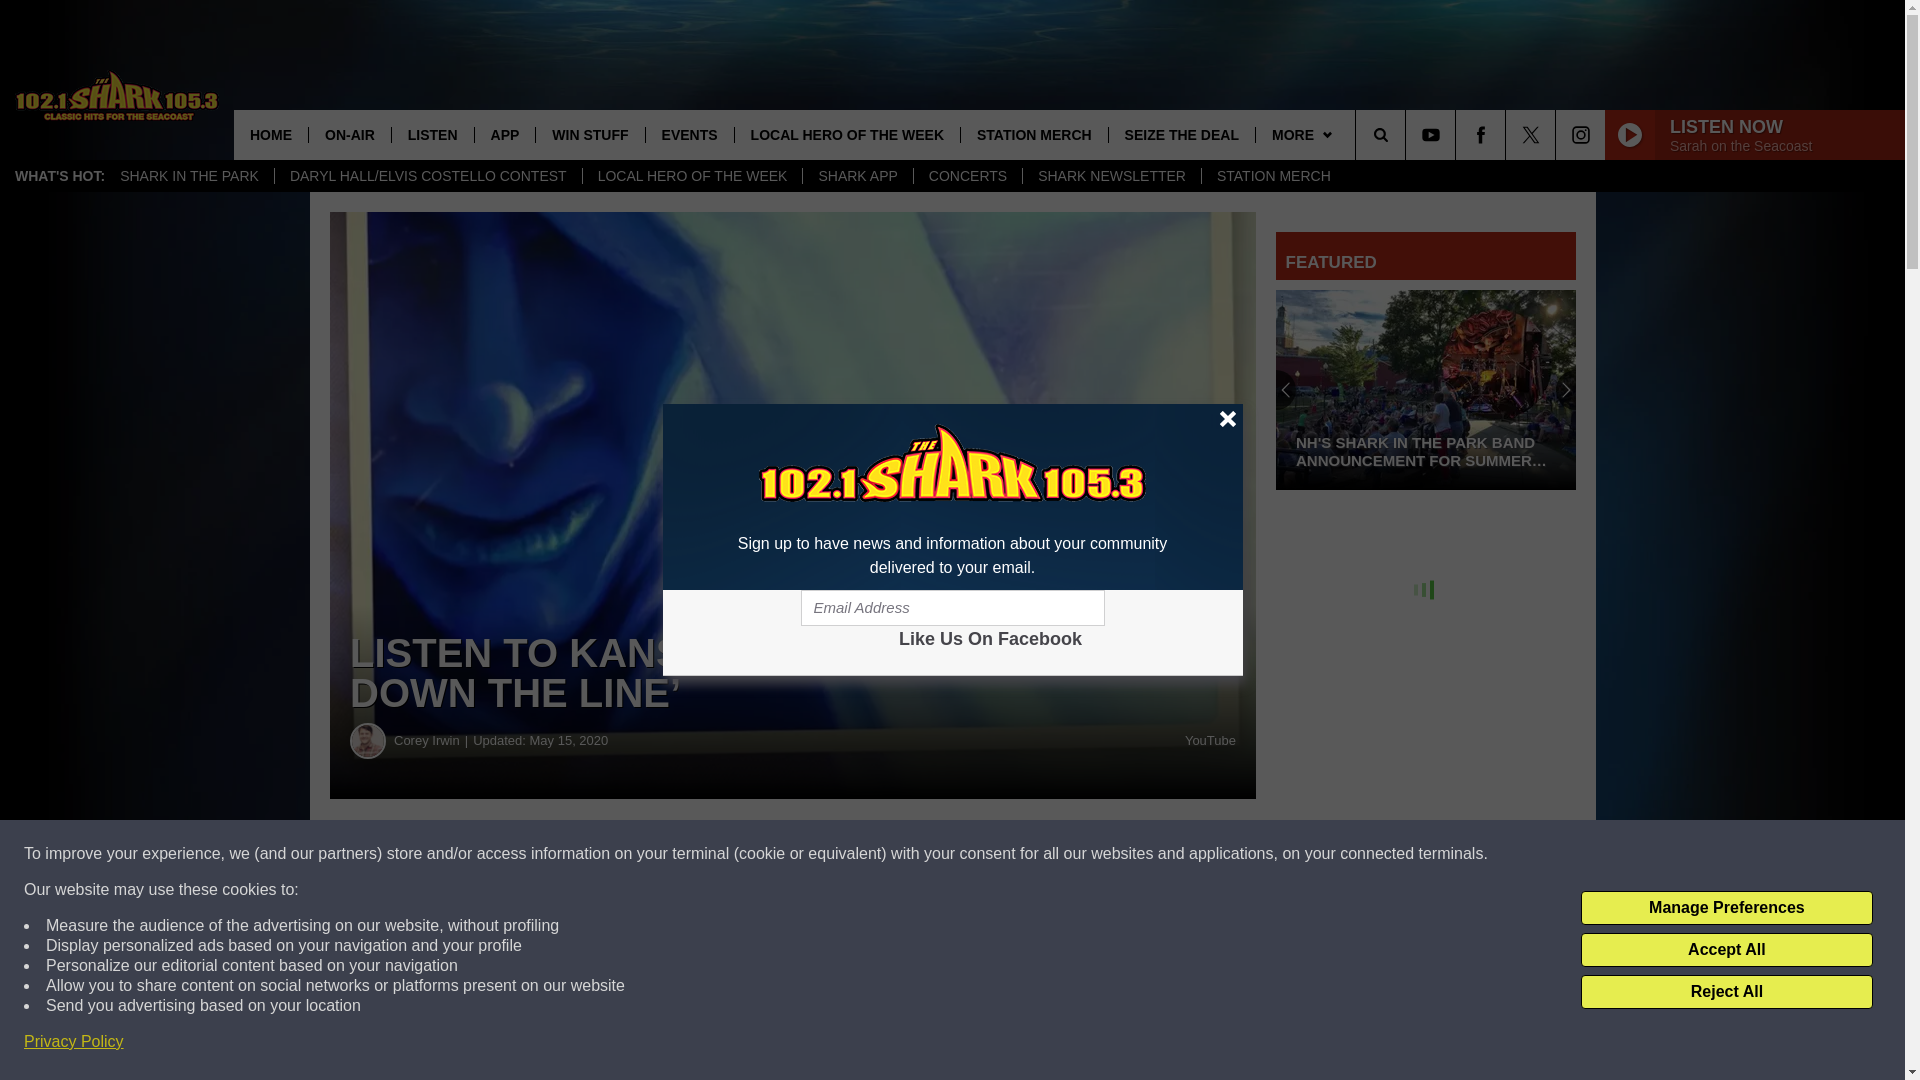  Describe the element at coordinates (689, 134) in the screenshot. I see `EVENTS` at that location.